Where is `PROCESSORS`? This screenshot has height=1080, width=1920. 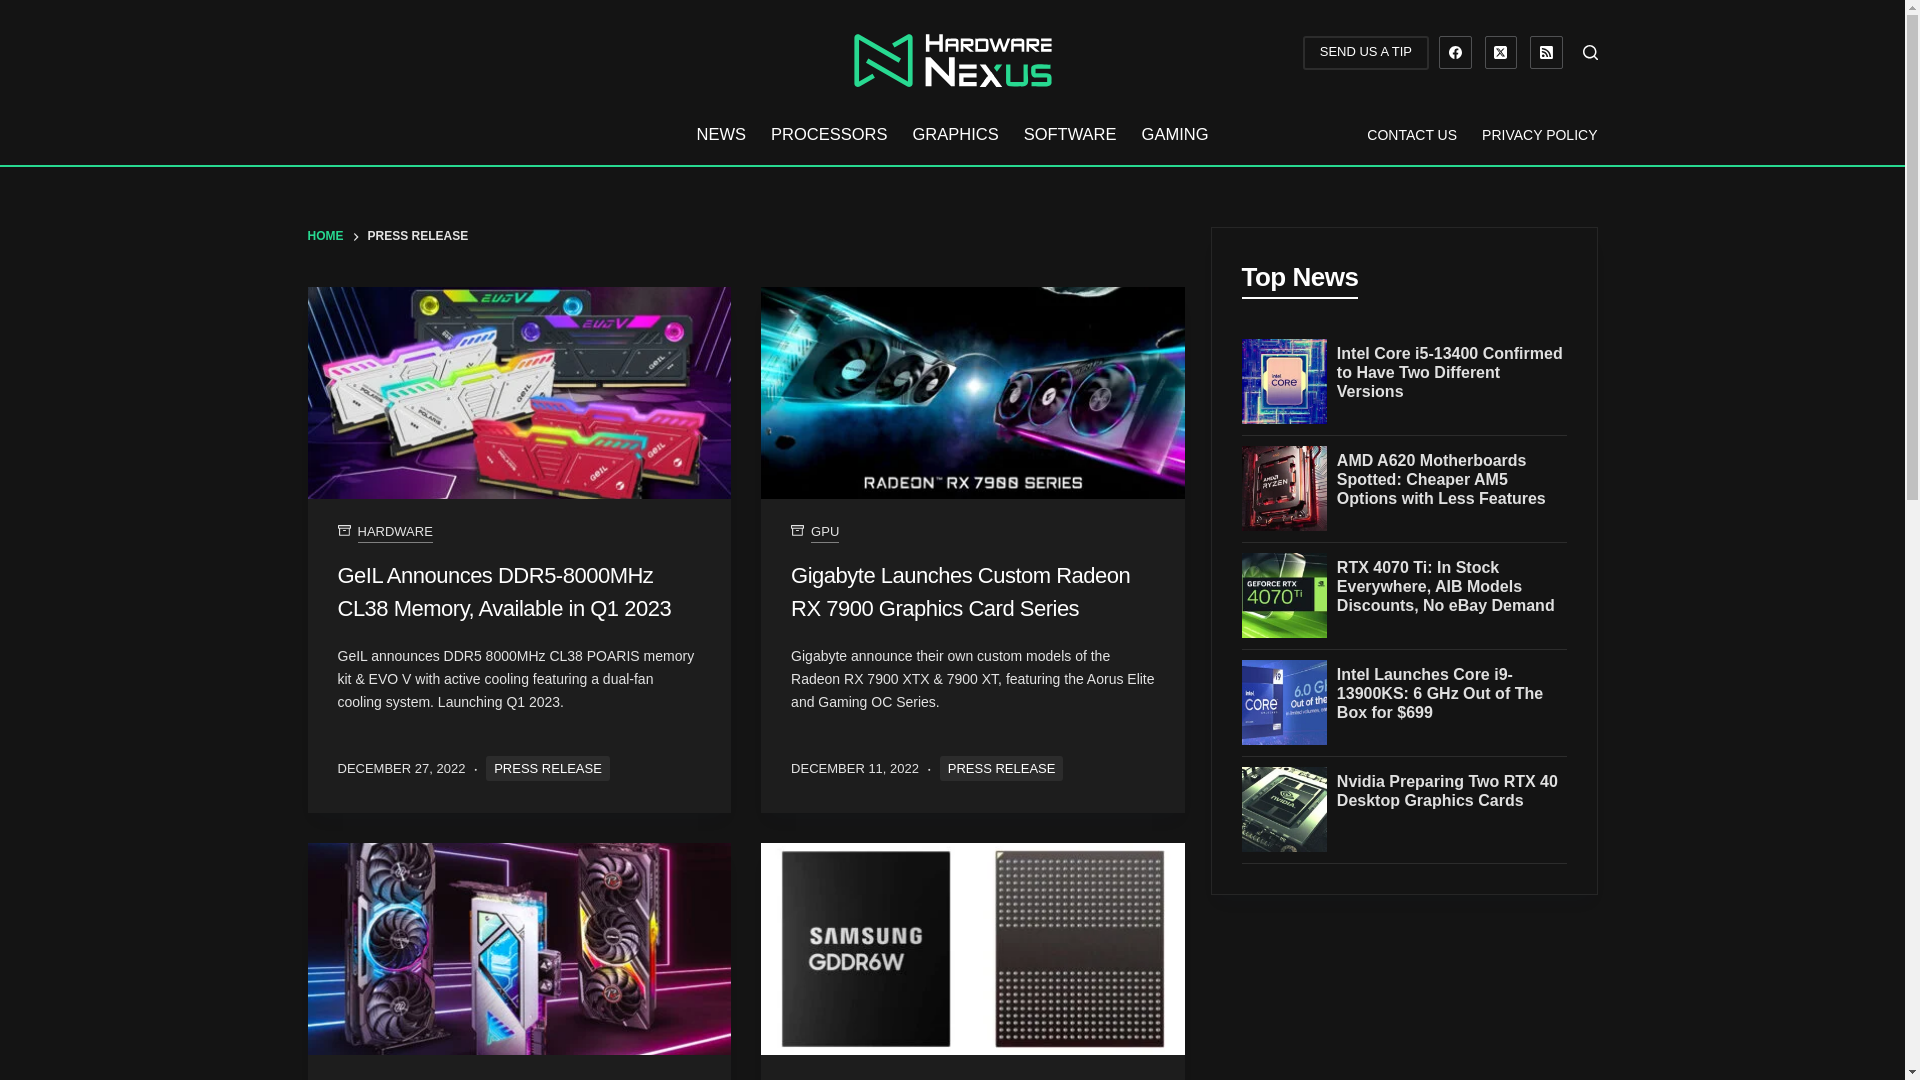
PROCESSORS is located at coordinates (829, 134).